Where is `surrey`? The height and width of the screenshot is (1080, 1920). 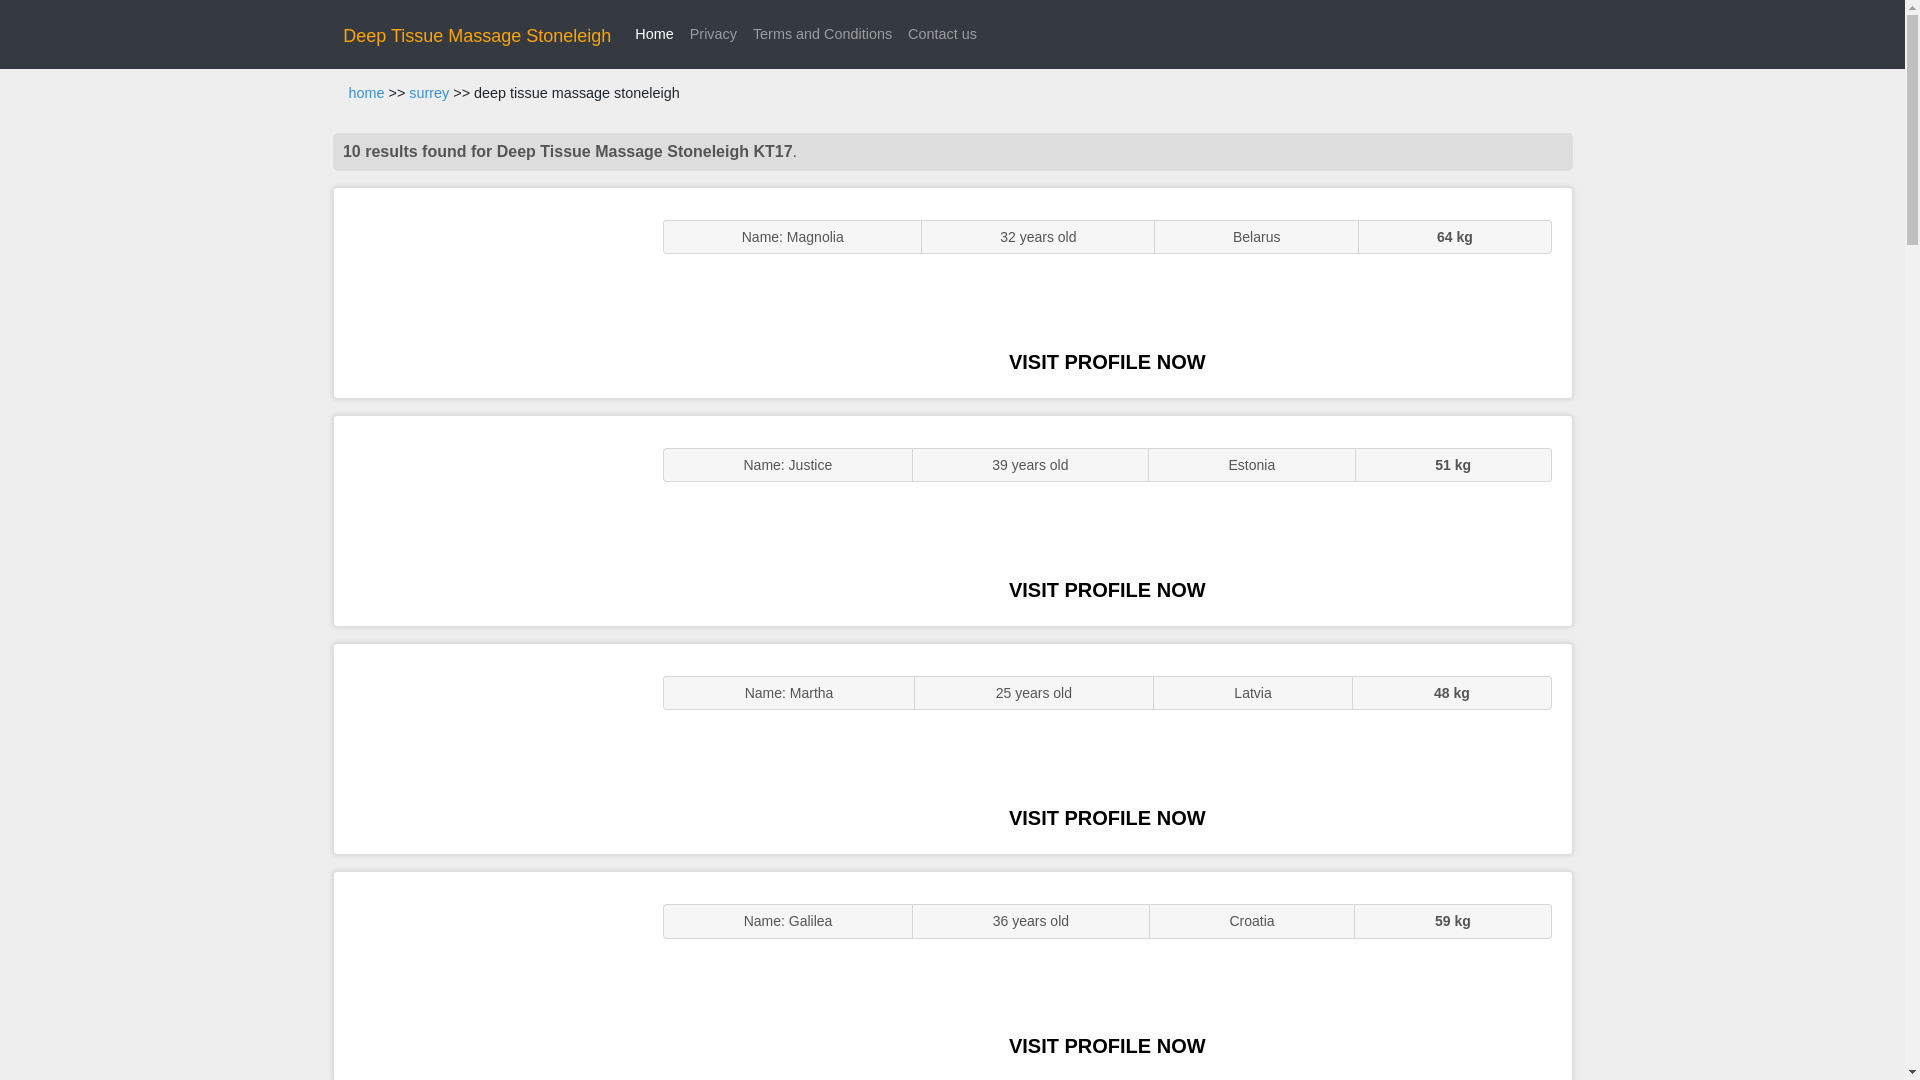
surrey is located at coordinates (428, 93).